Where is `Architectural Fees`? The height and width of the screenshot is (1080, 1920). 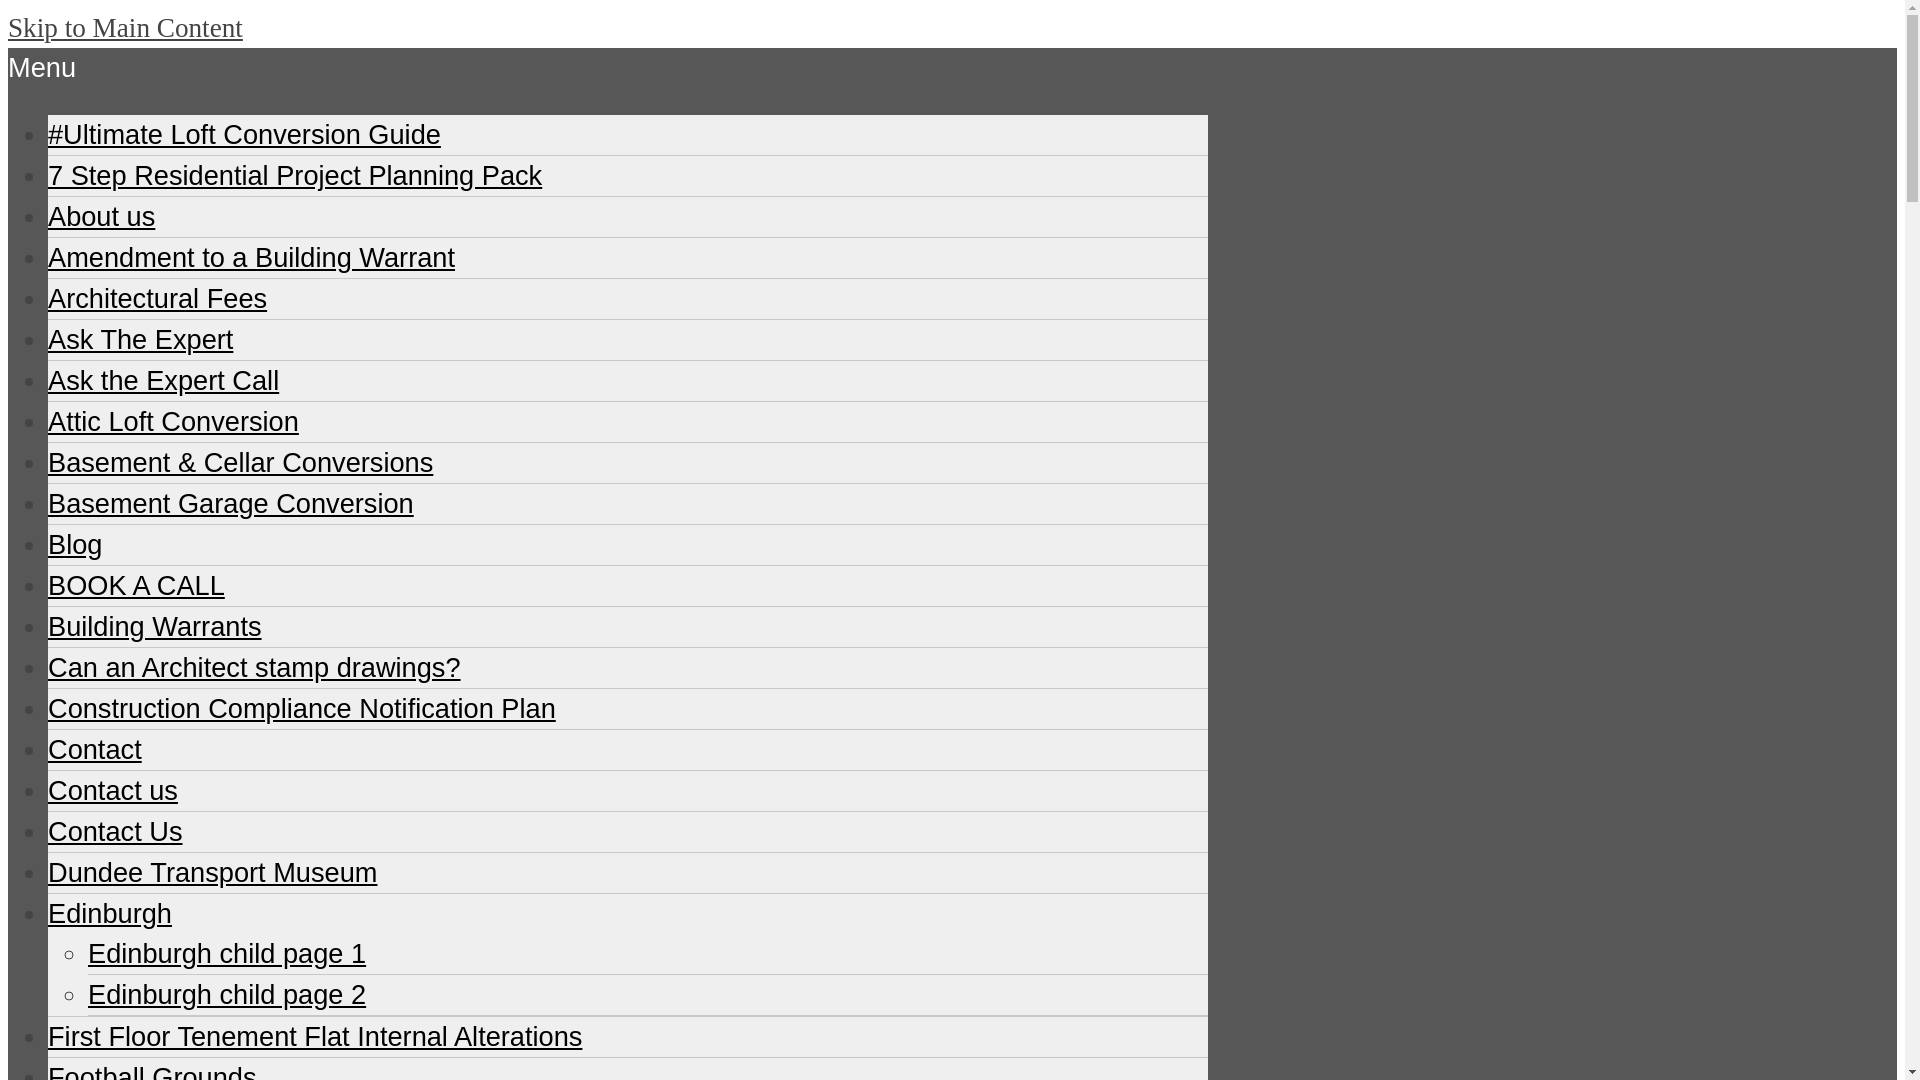
Architectural Fees is located at coordinates (157, 298).